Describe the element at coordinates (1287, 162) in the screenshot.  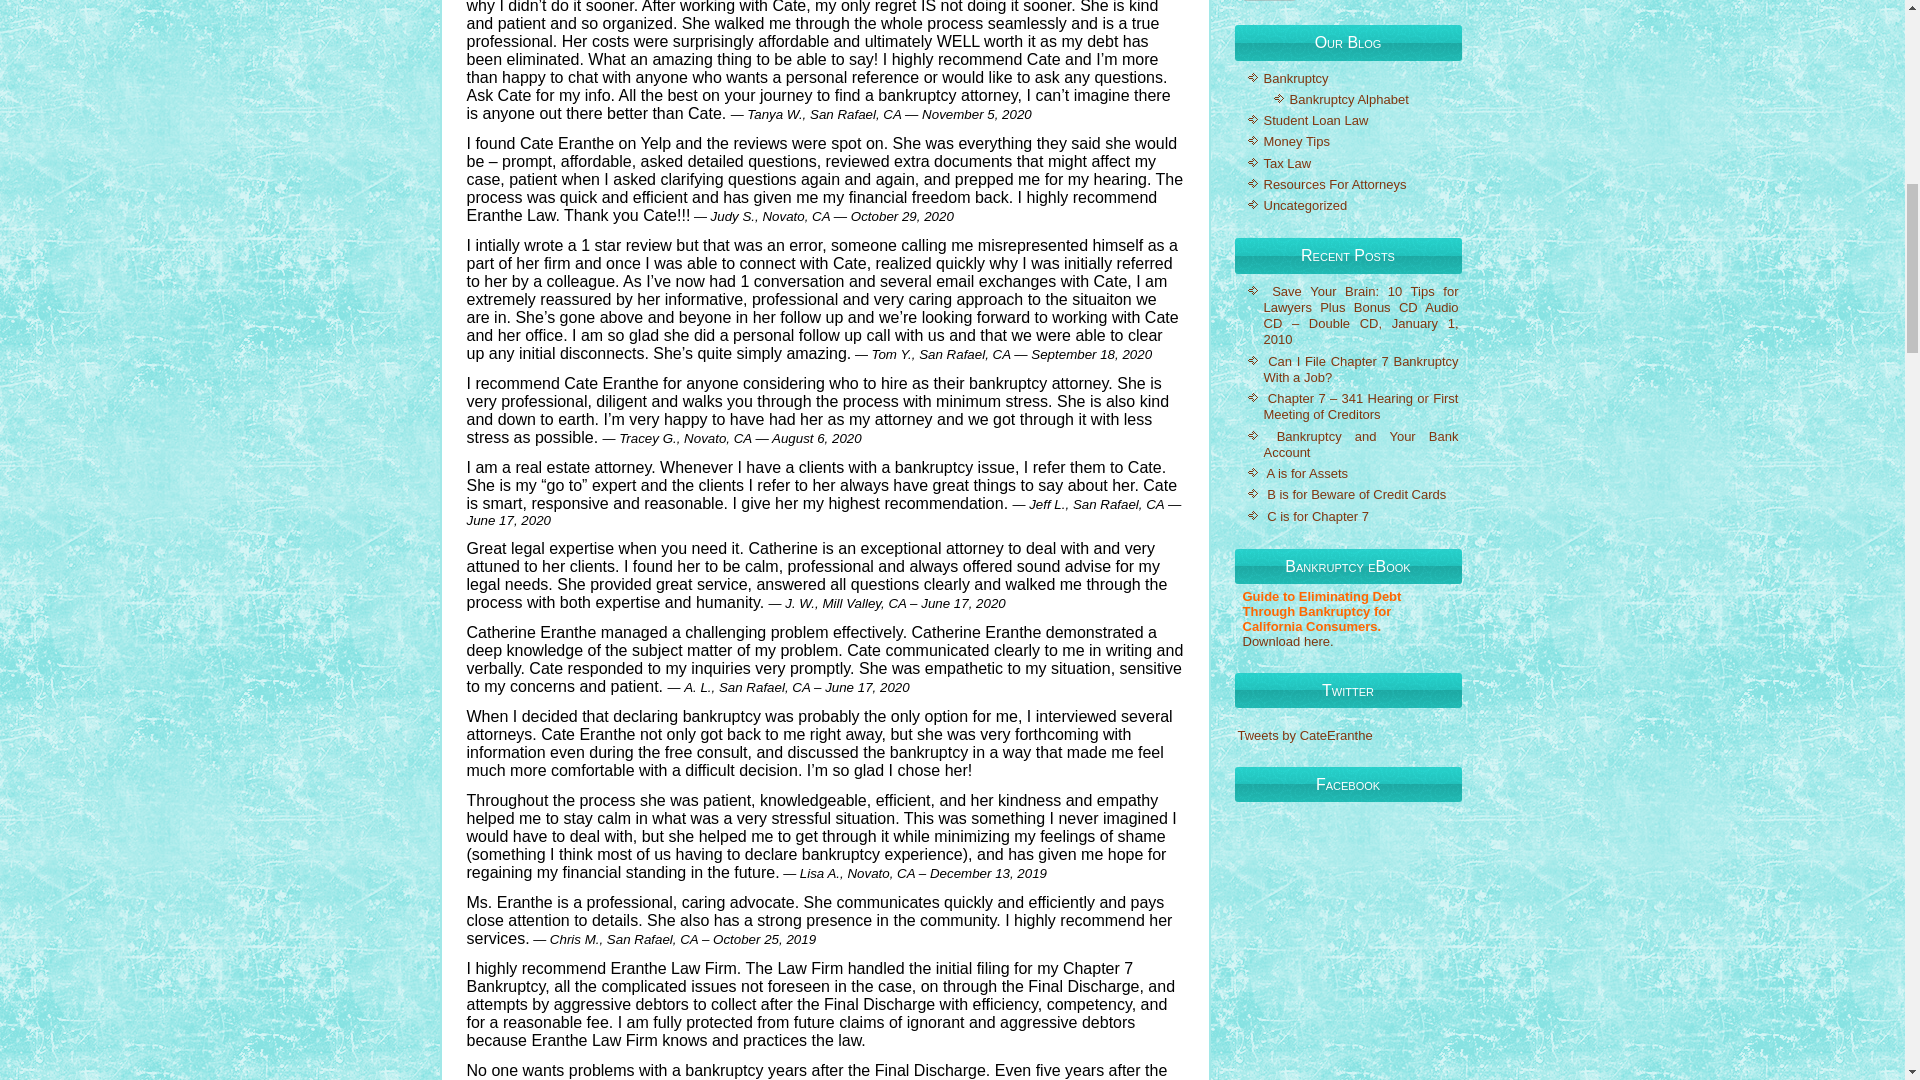
I see `Tax Law` at that location.